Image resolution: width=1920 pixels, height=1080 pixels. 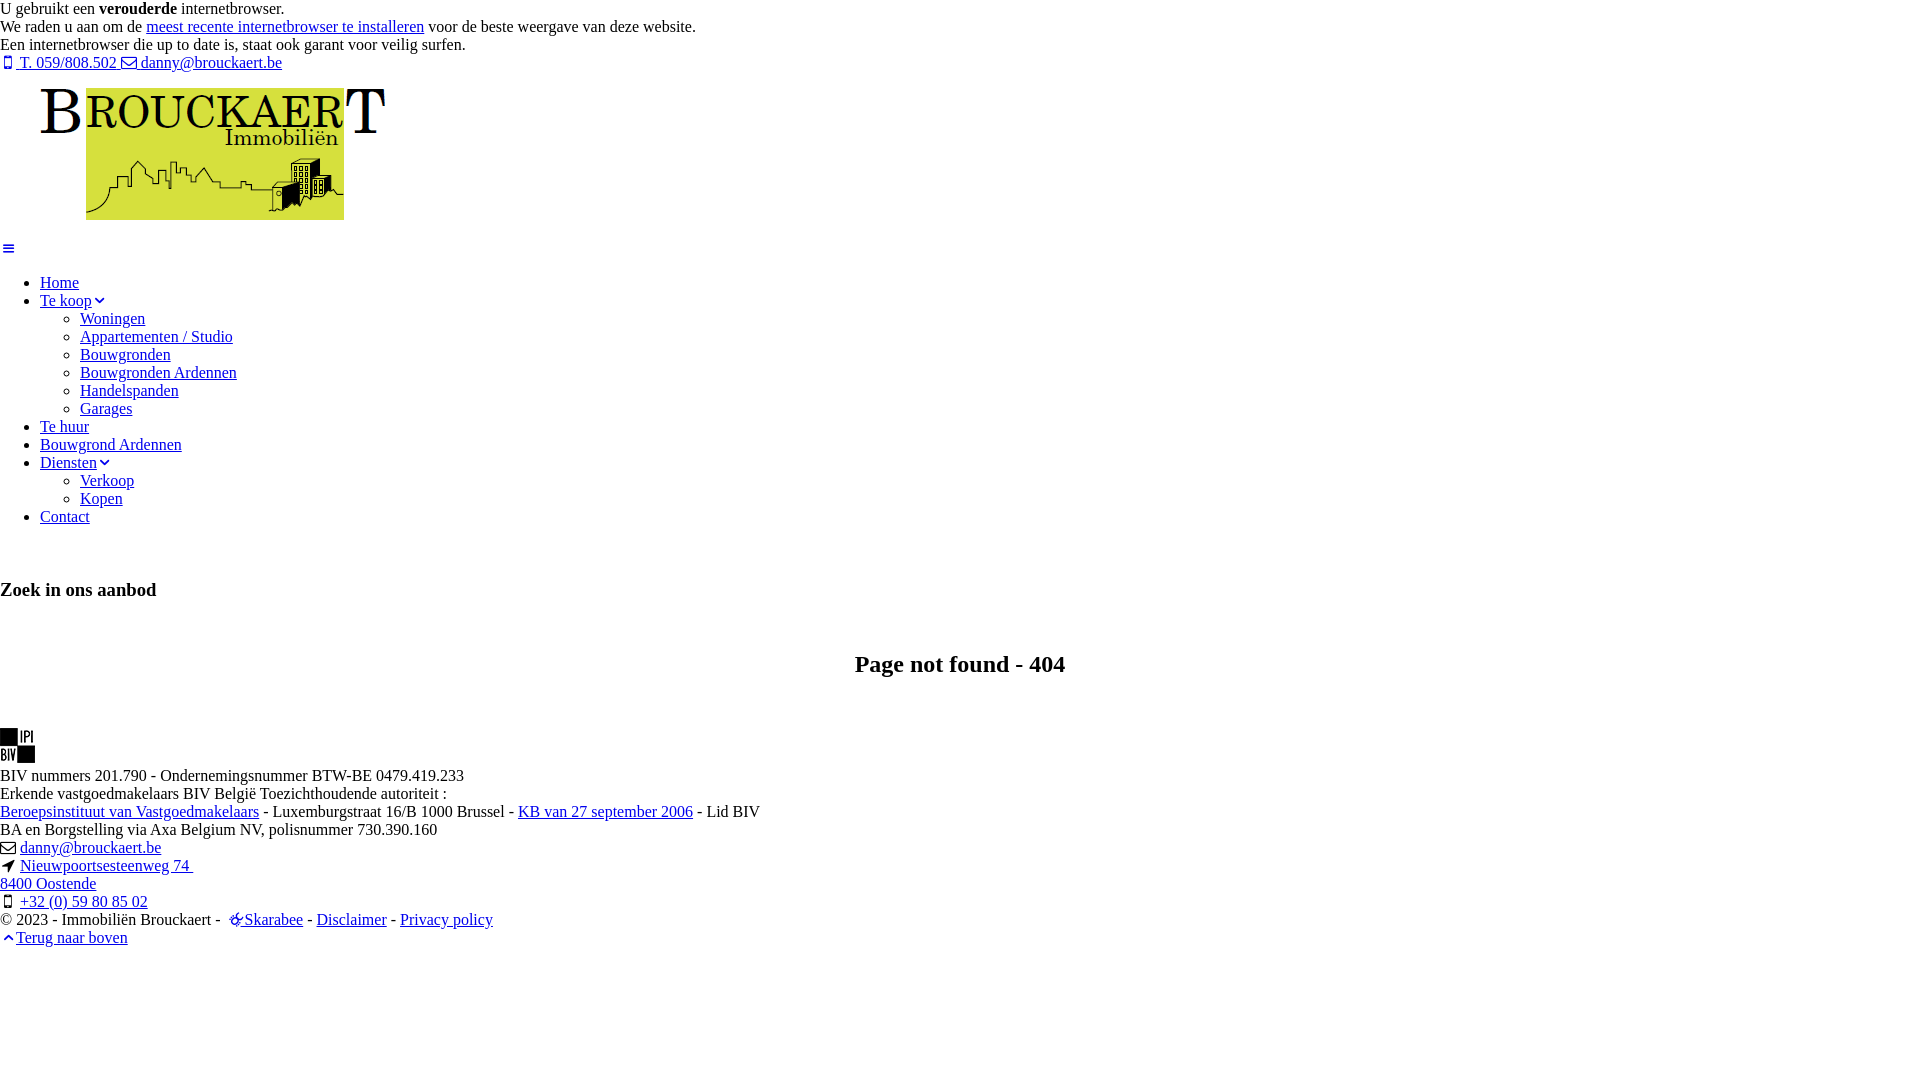 What do you see at coordinates (64, 426) in the screenshot?
I see `Te huur` at bounding box center [64, 426].